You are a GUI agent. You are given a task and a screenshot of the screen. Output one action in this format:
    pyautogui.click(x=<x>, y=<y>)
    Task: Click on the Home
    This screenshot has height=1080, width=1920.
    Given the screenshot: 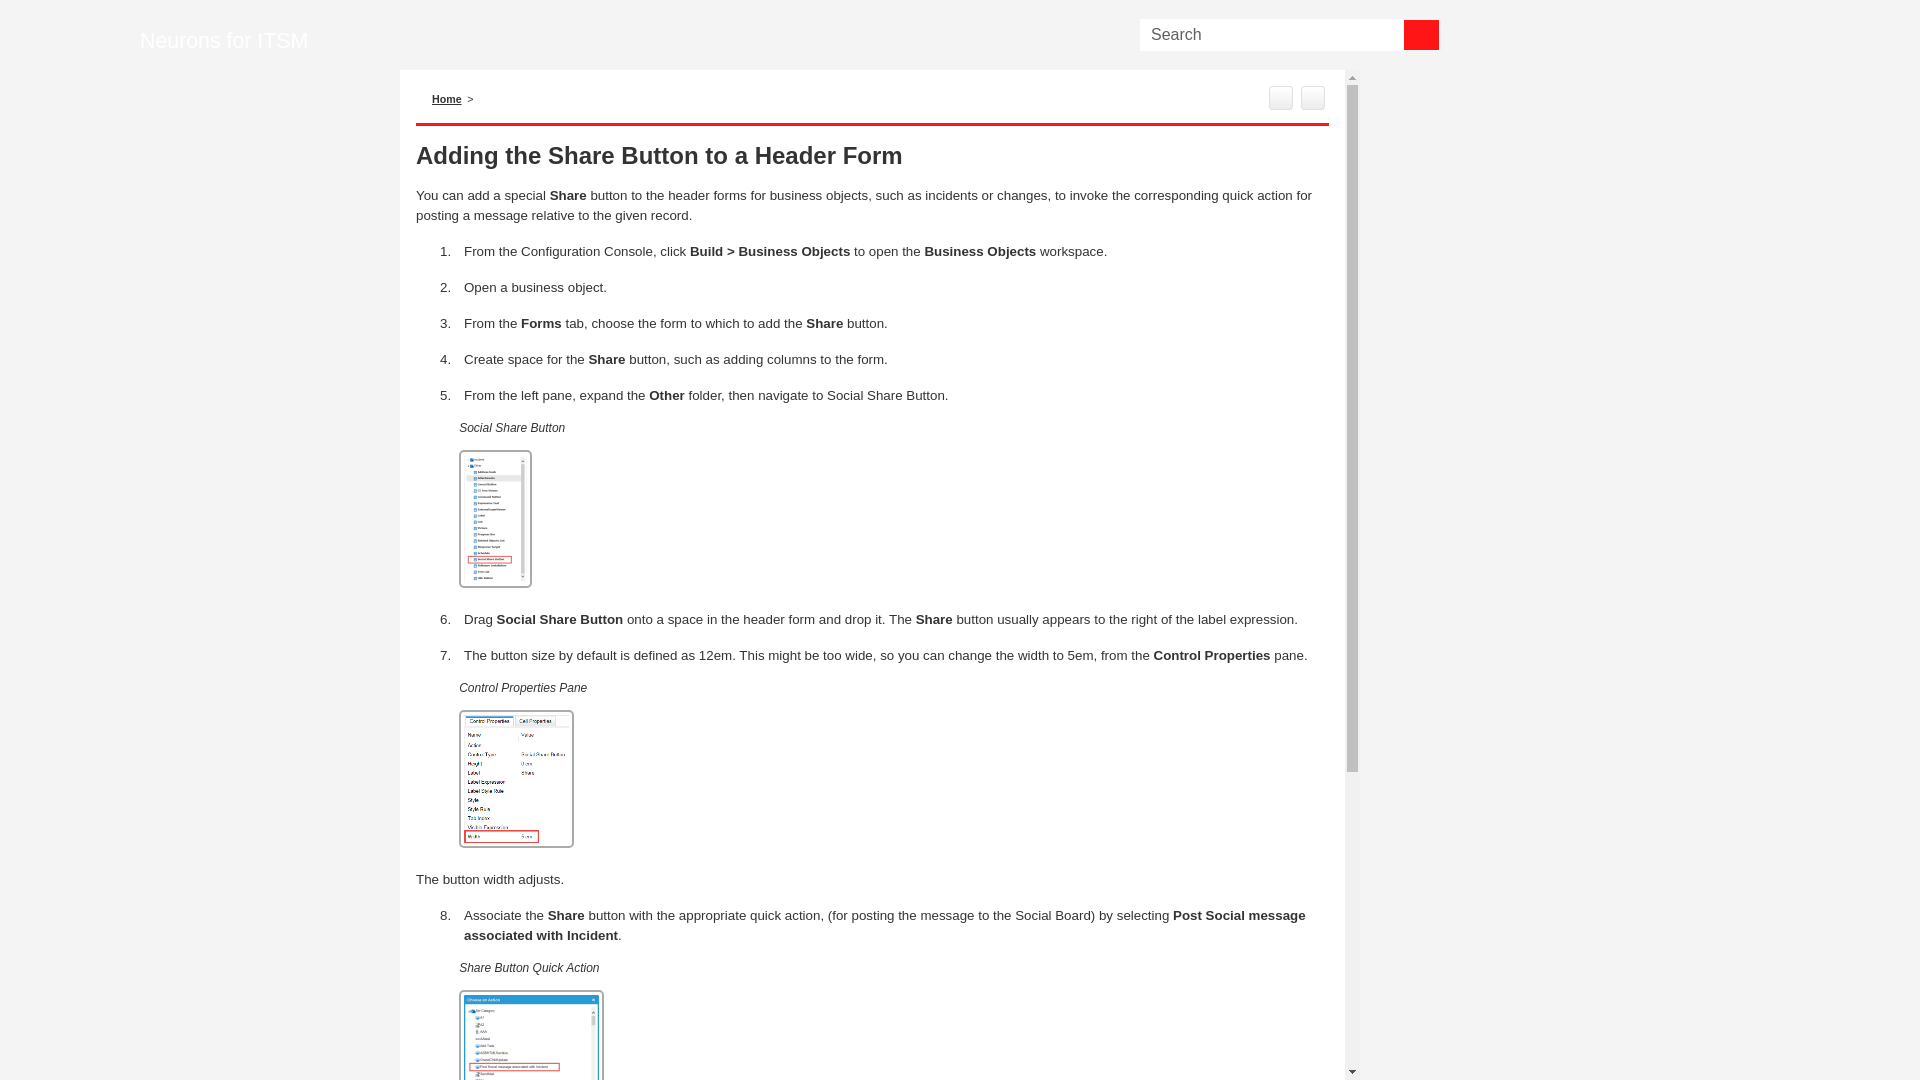 What is the action you would take?
    pyautogui.click(x=447, y=98)
    